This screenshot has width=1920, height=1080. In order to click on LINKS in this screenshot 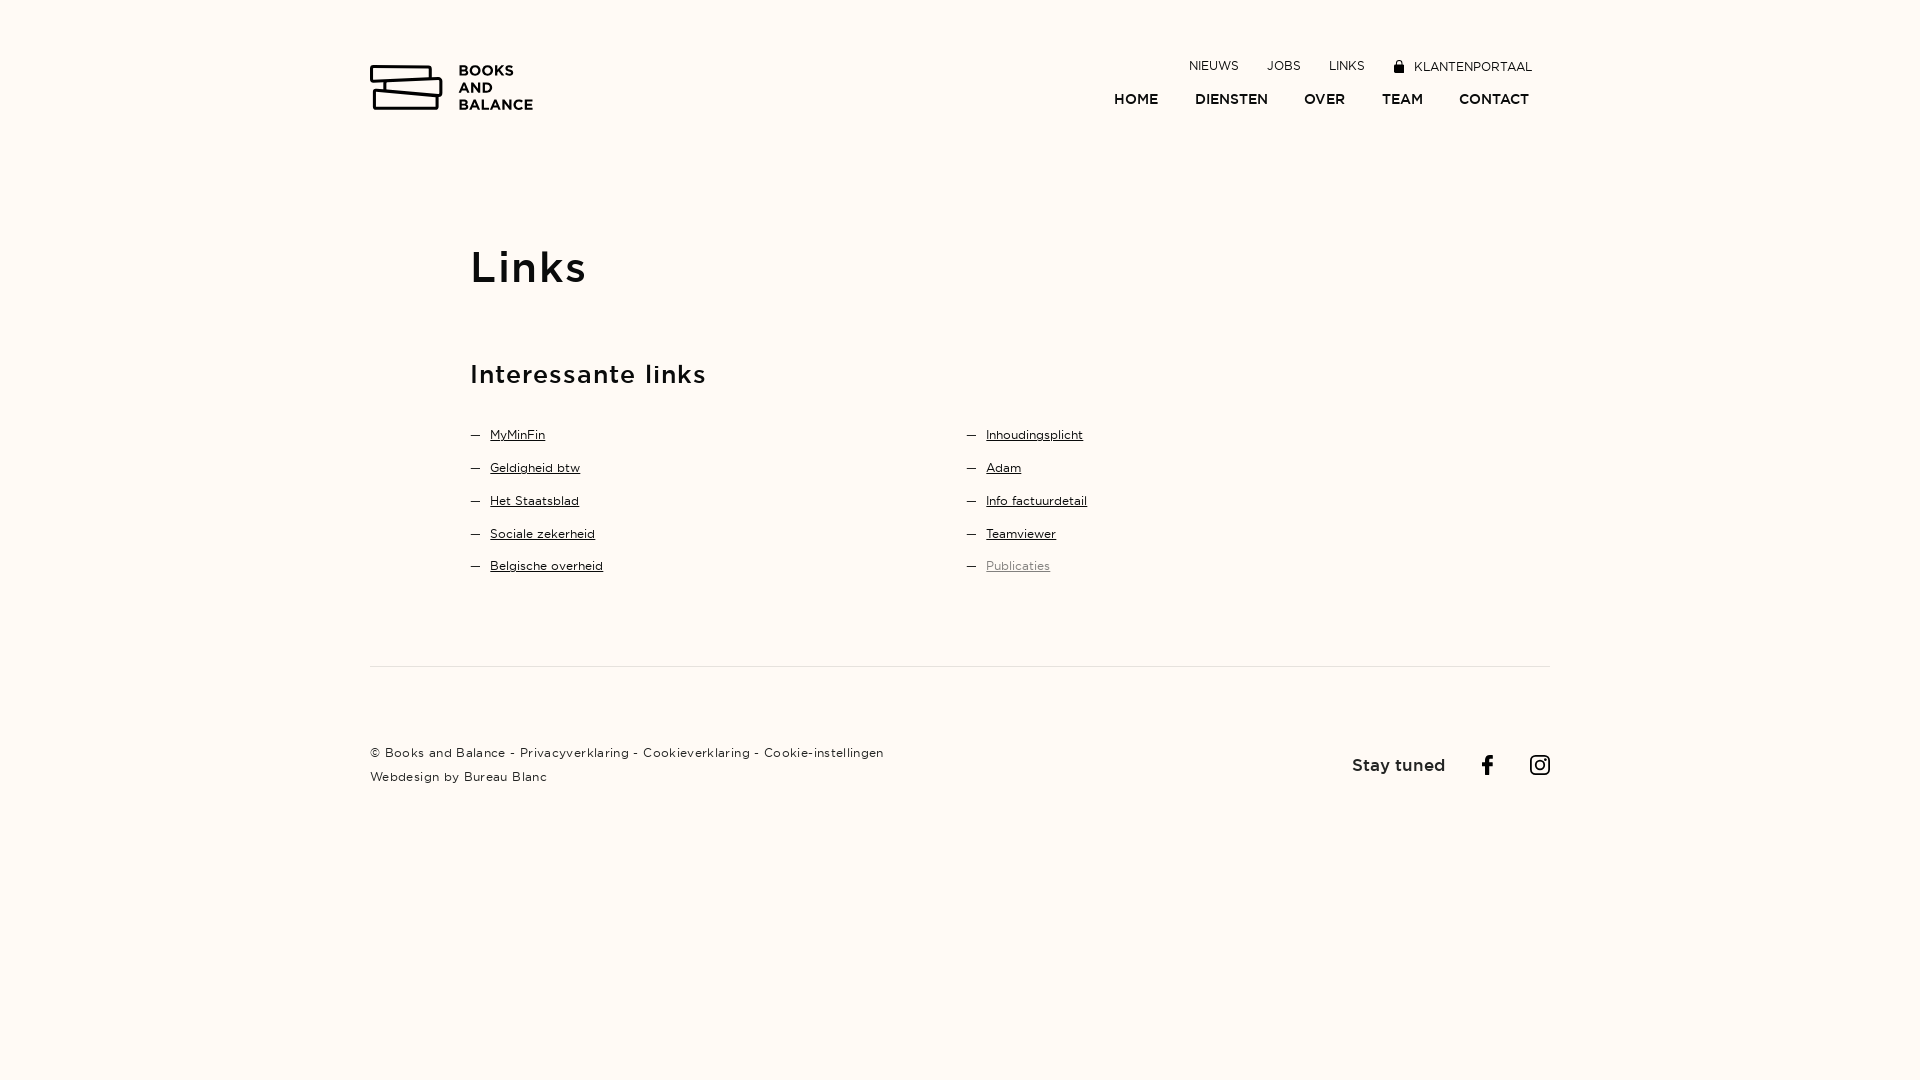, I will do `click(1347, 66)`.